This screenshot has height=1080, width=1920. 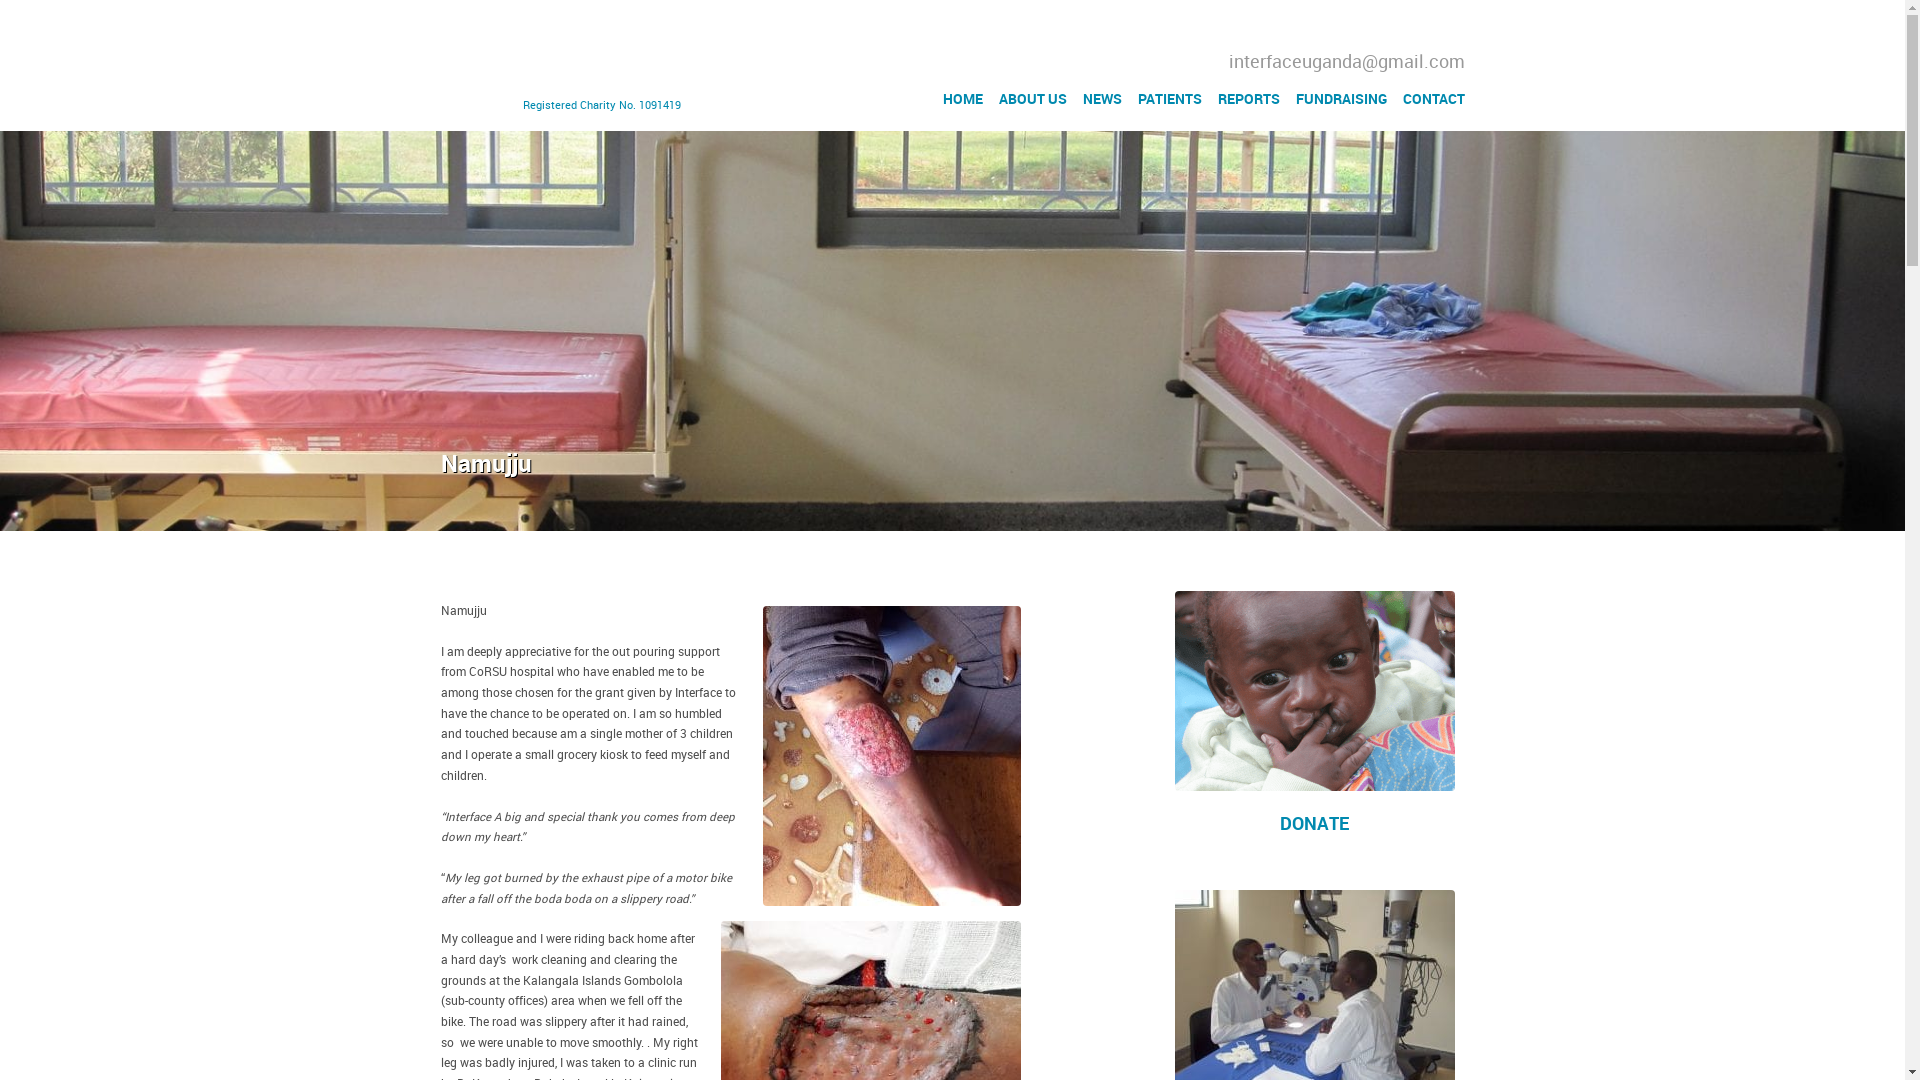 What do you see at coordinates (1314, 823) in the screenshot?
I see `DONATE` at bounding box center [1314, 823].